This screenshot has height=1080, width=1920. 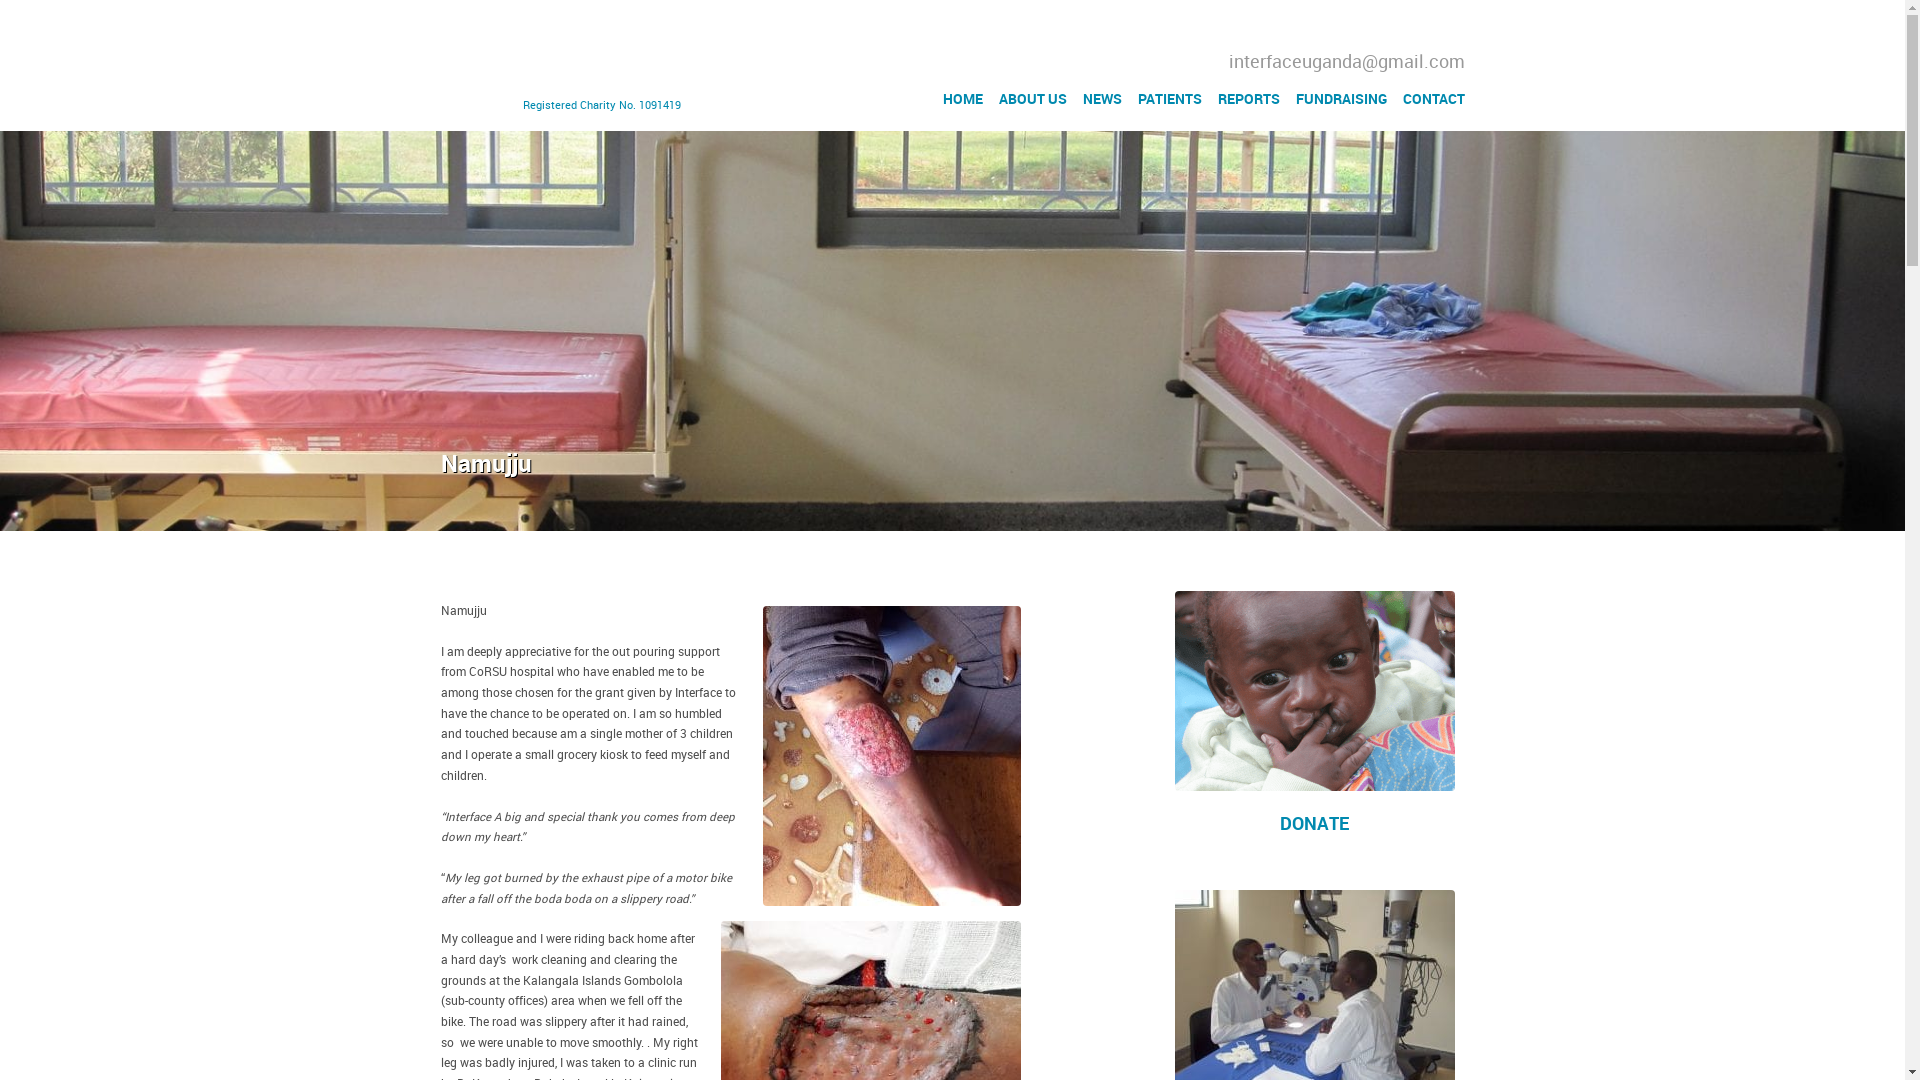 What do you see at coordinates (1314, 823) in the screenshot?
I see `DONATE` at bounding box center [1314, 823].